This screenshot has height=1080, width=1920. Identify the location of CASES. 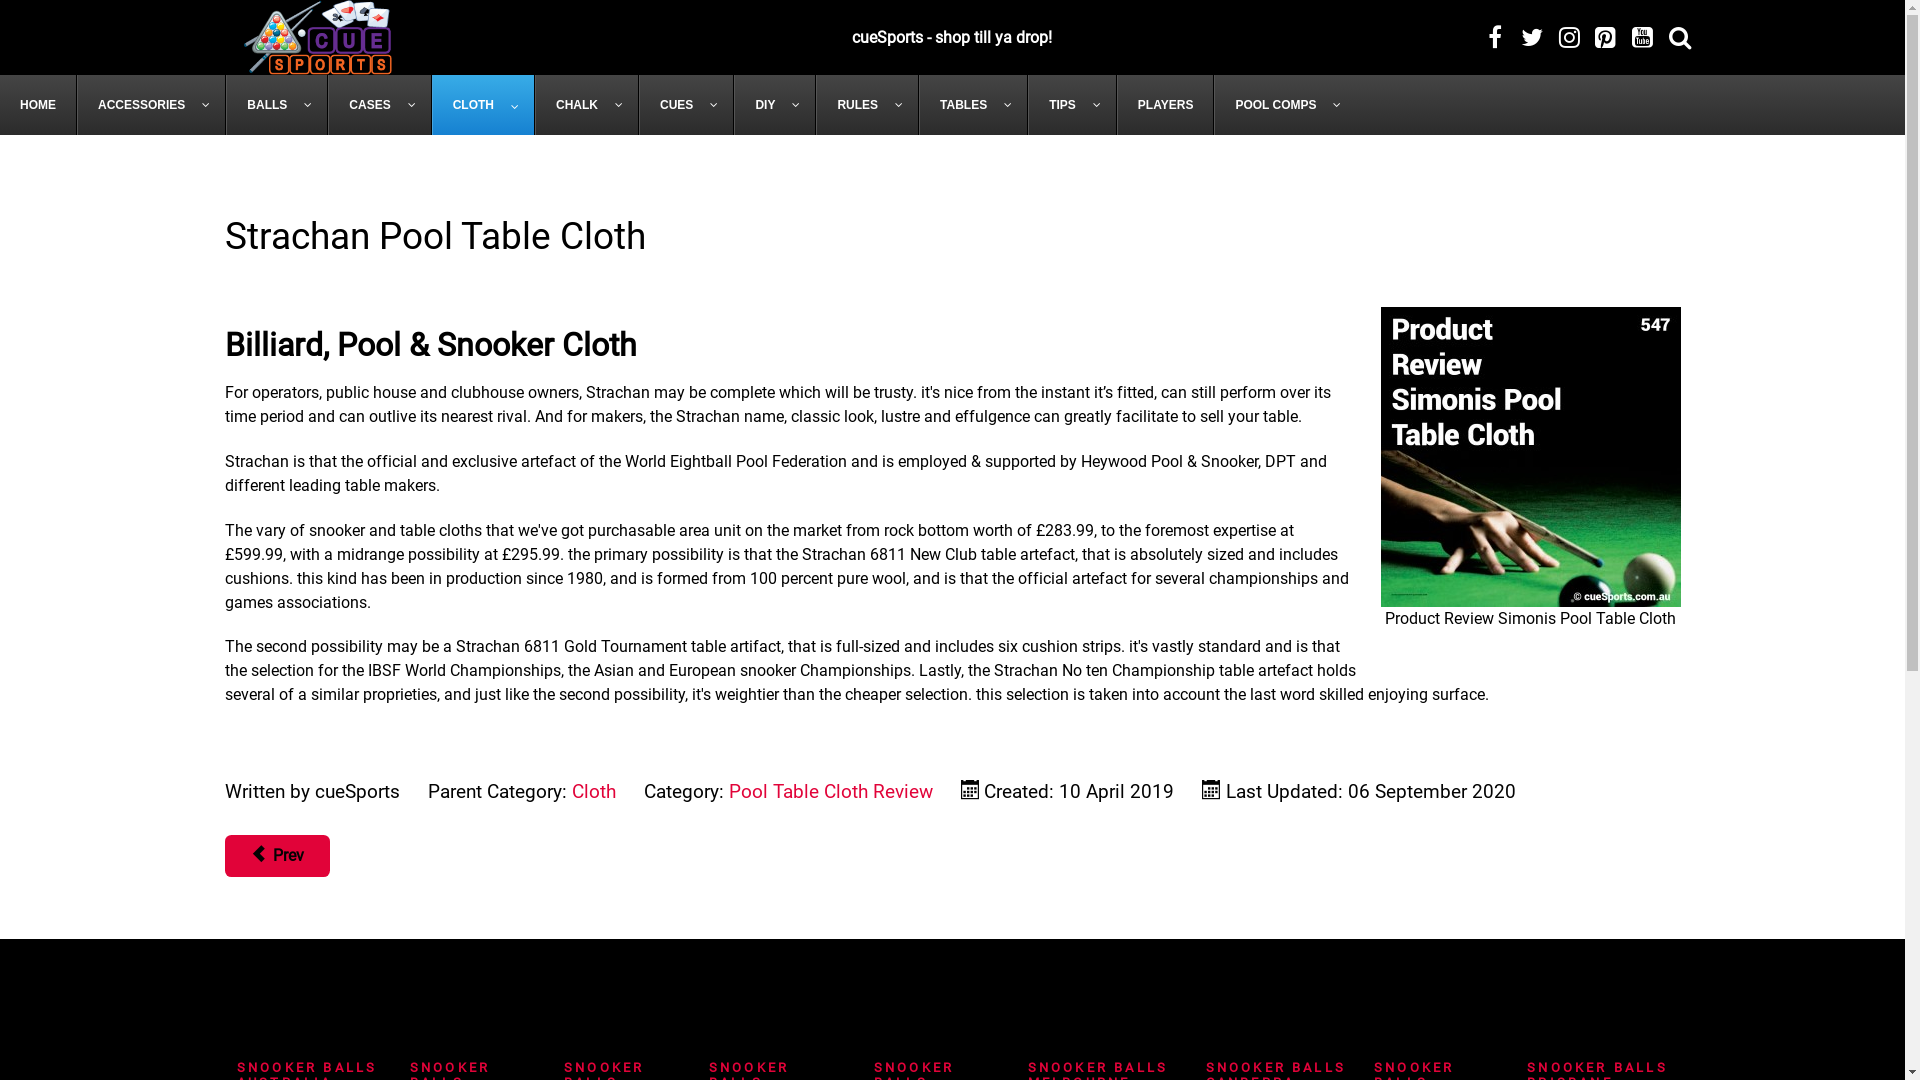
(380, 105).